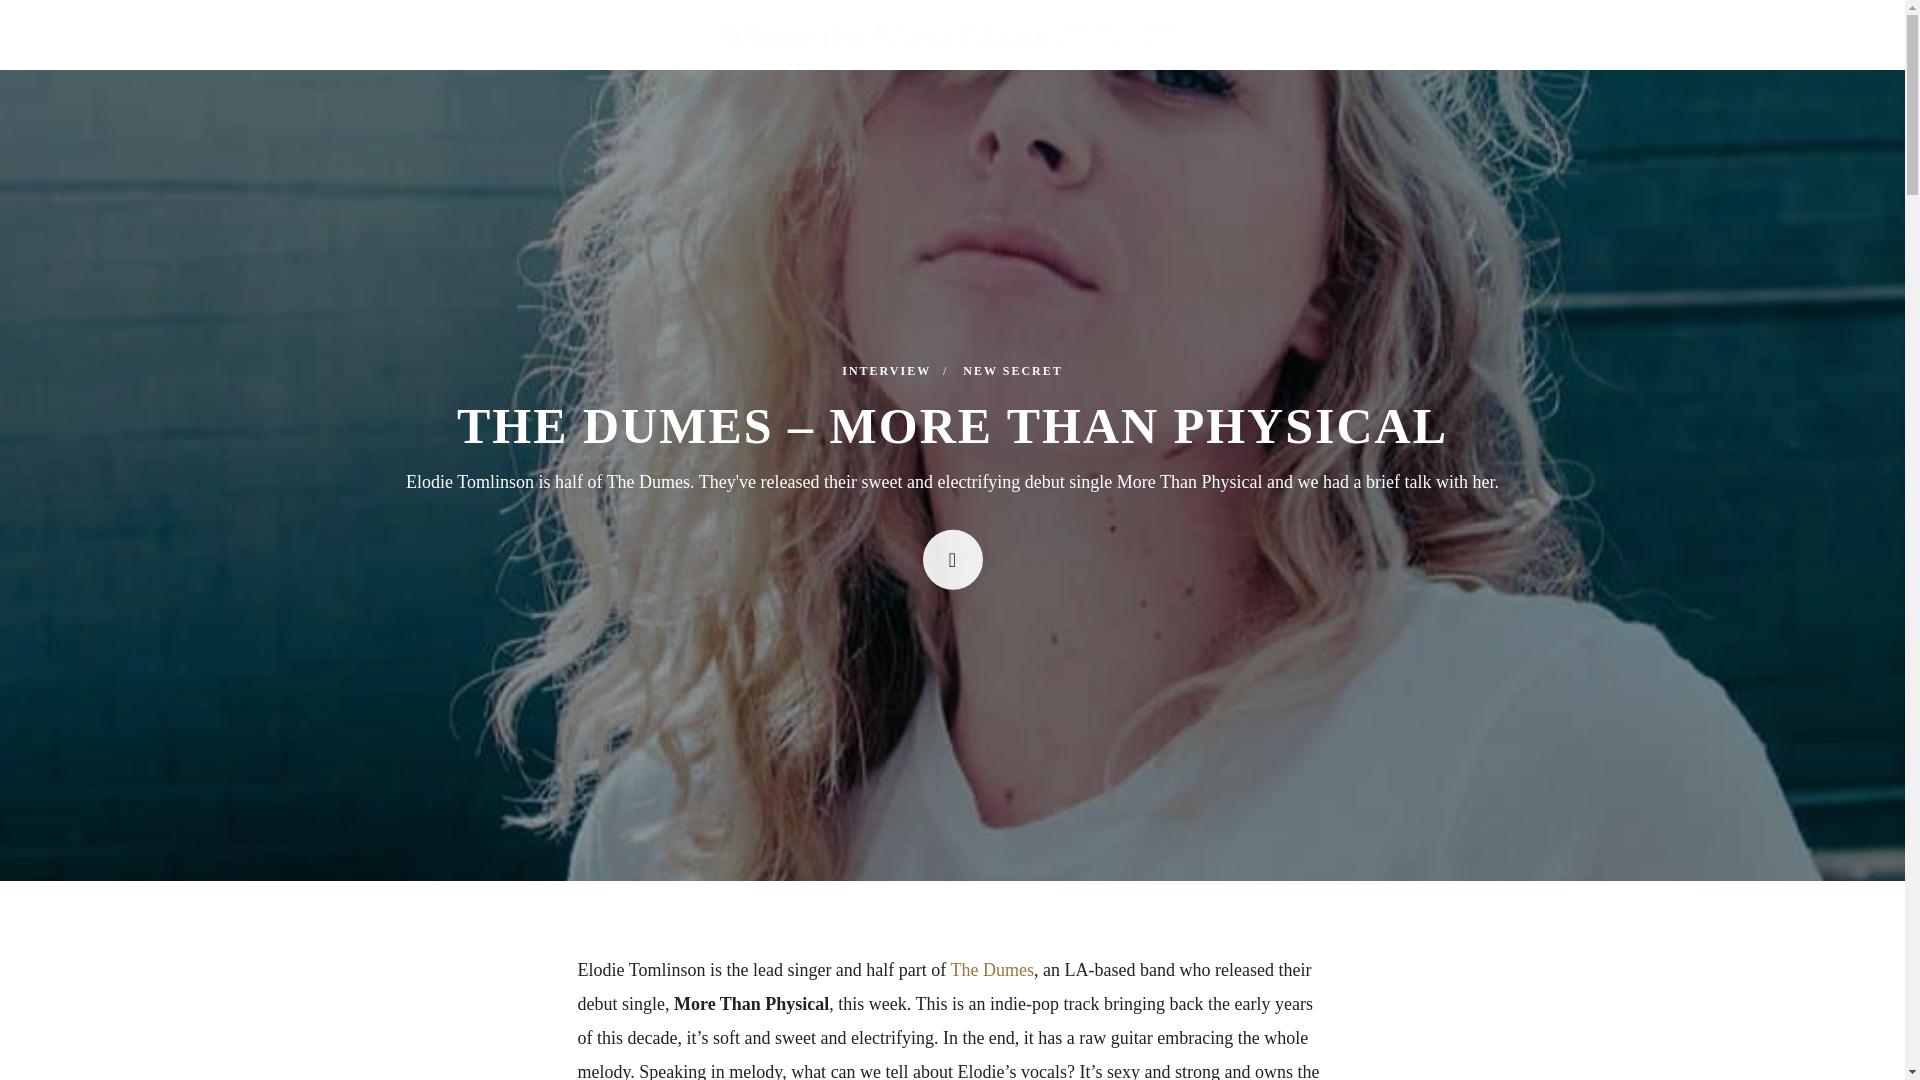 This screenshot has height=1080, width=1920. Describe the element at coordinates (1012, 370) in the screenshot. I see `NEW SECRET` at that location.